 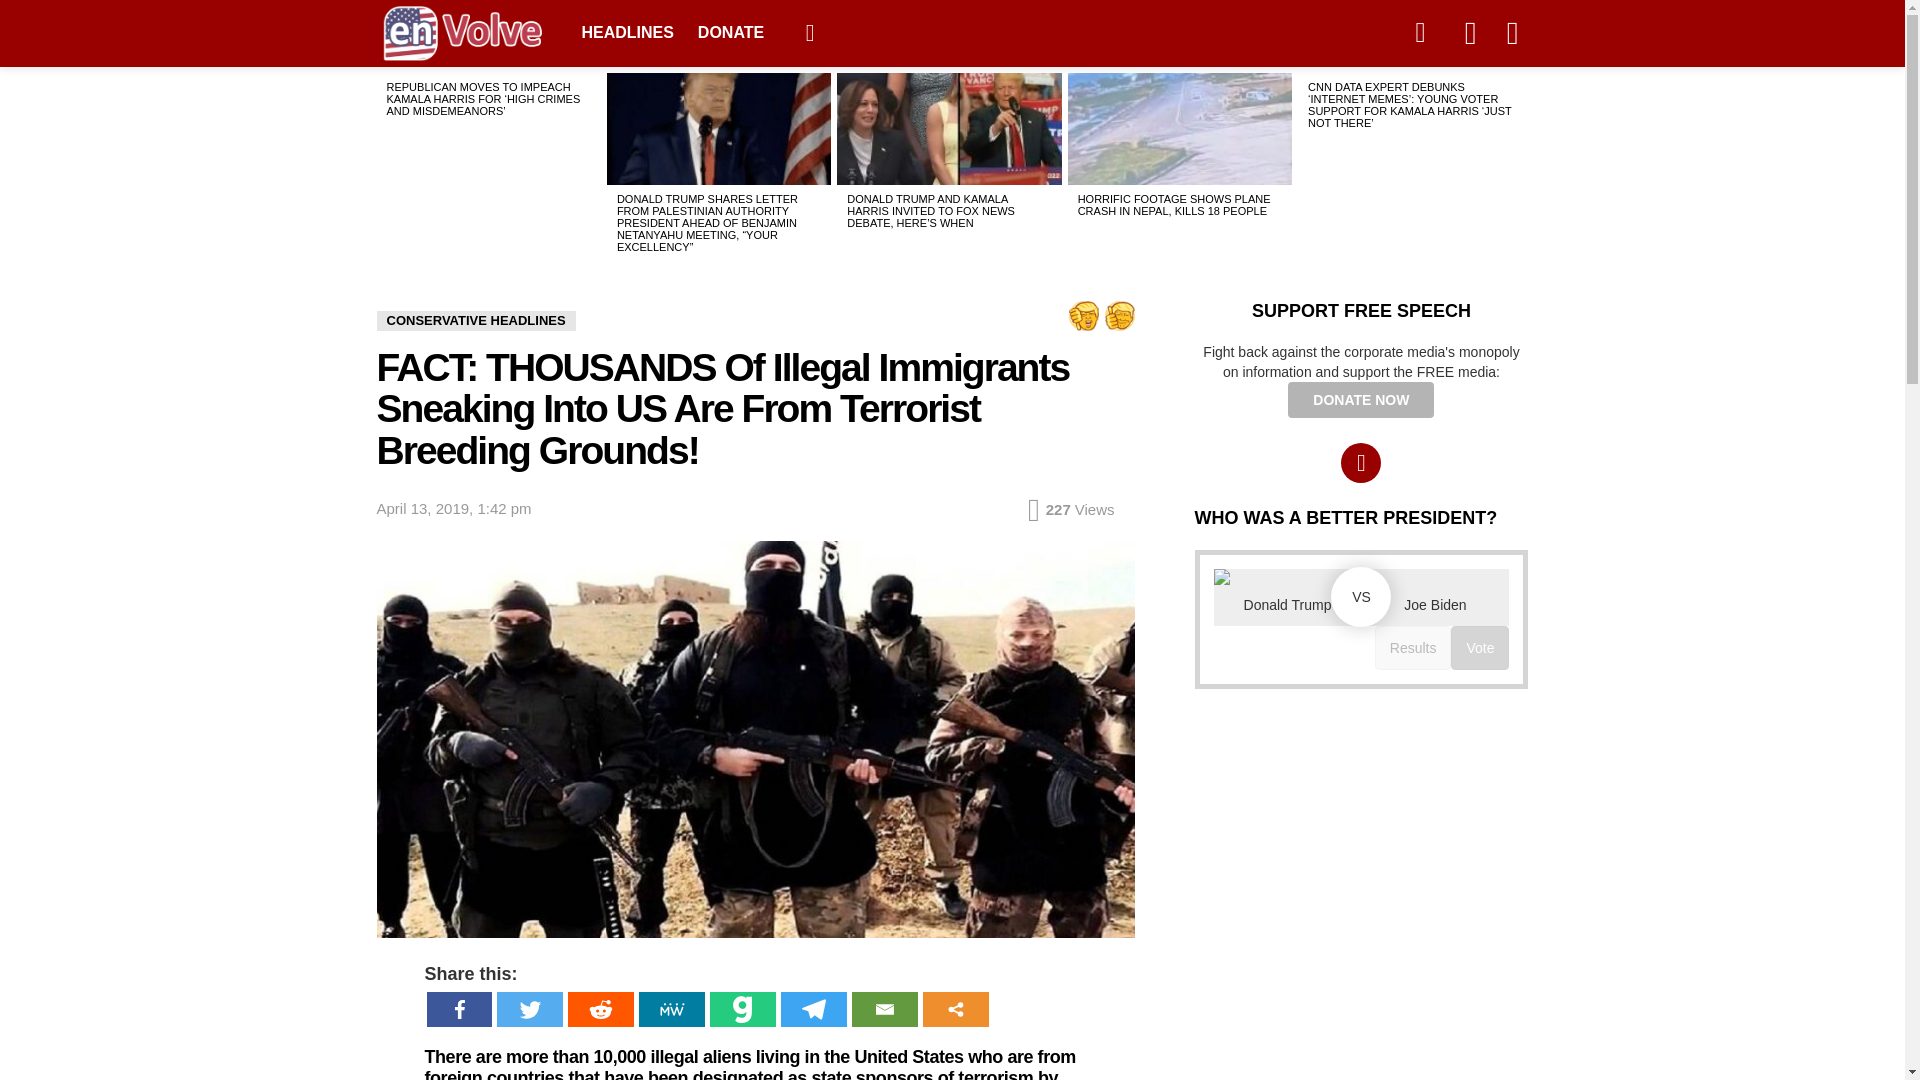 What do you see at coordinates (475, 320) in the screenshot?
I see `CONSERVATIVE HEADLINES` at bounding box center [475, 320].